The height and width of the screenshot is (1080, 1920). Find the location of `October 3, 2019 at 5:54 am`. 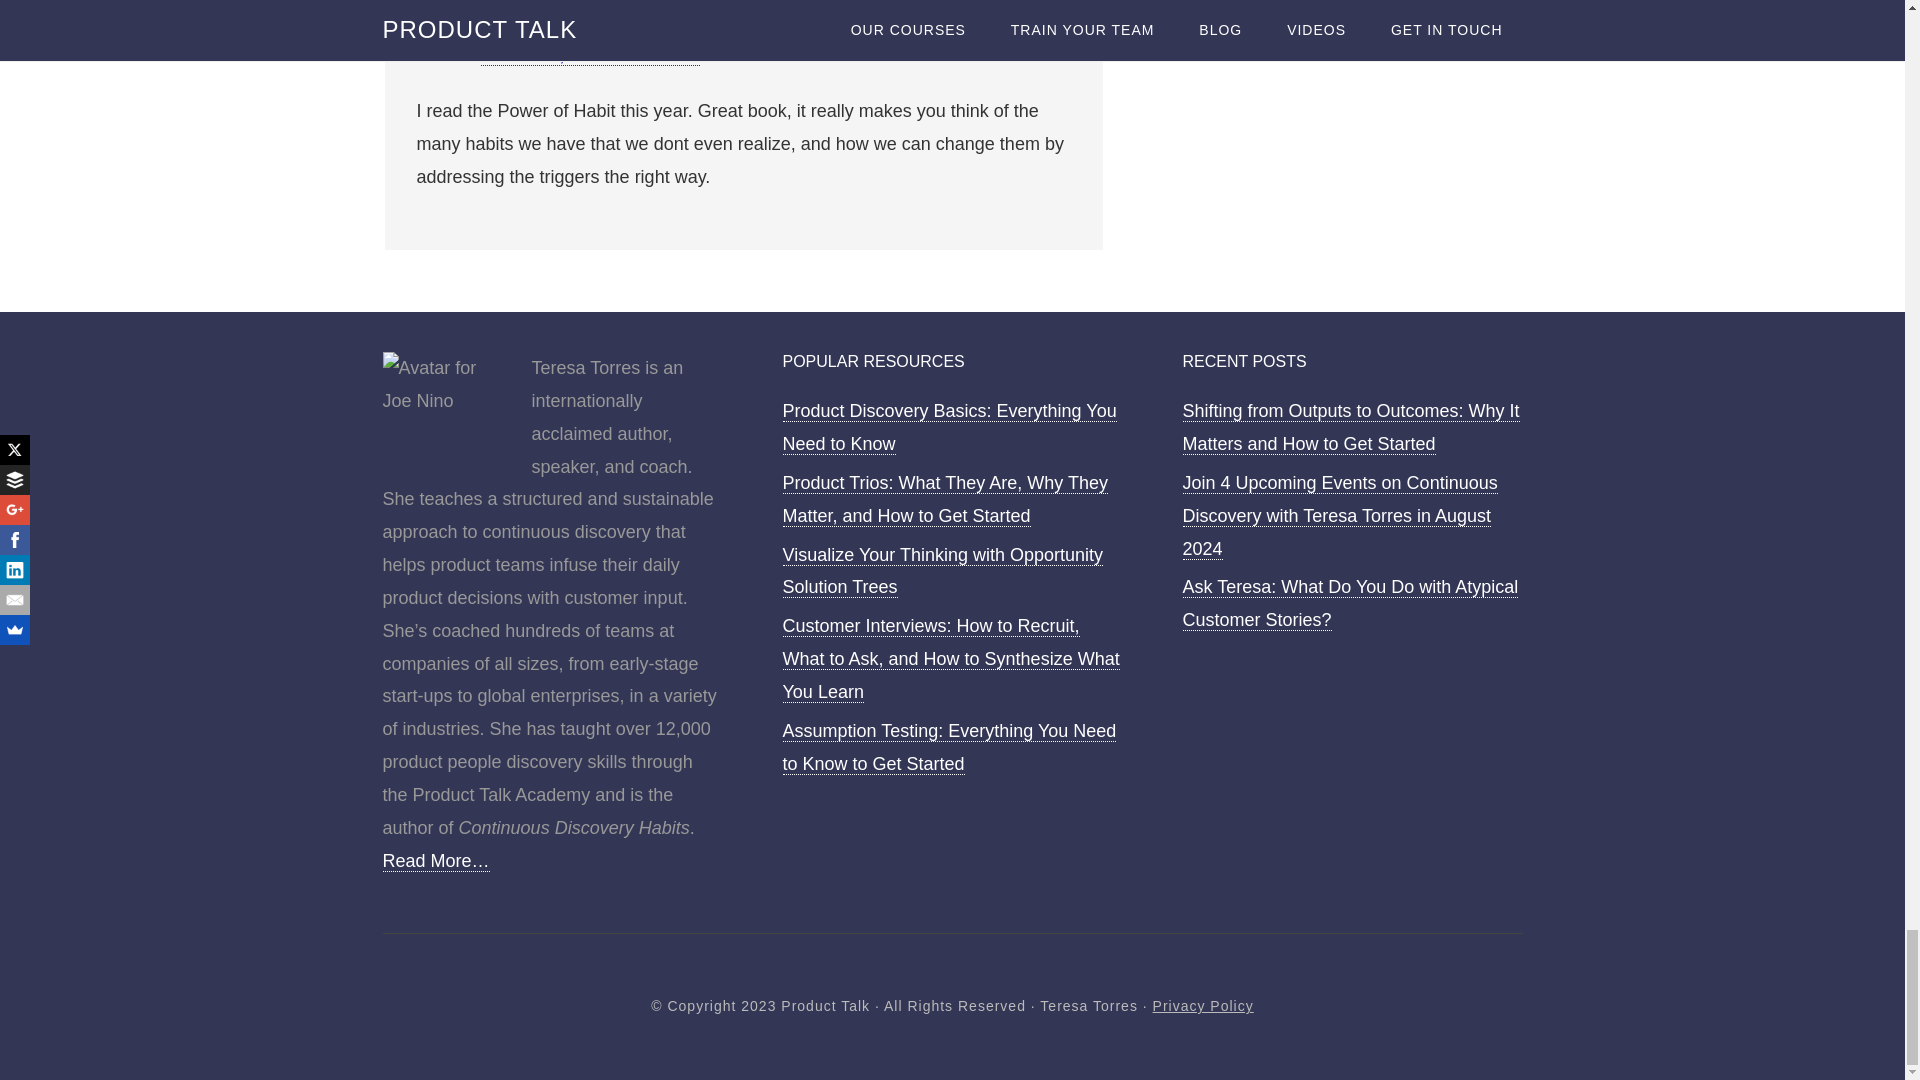

October 3, 2019 at 5:54 am is located at coordinates (589, 55).